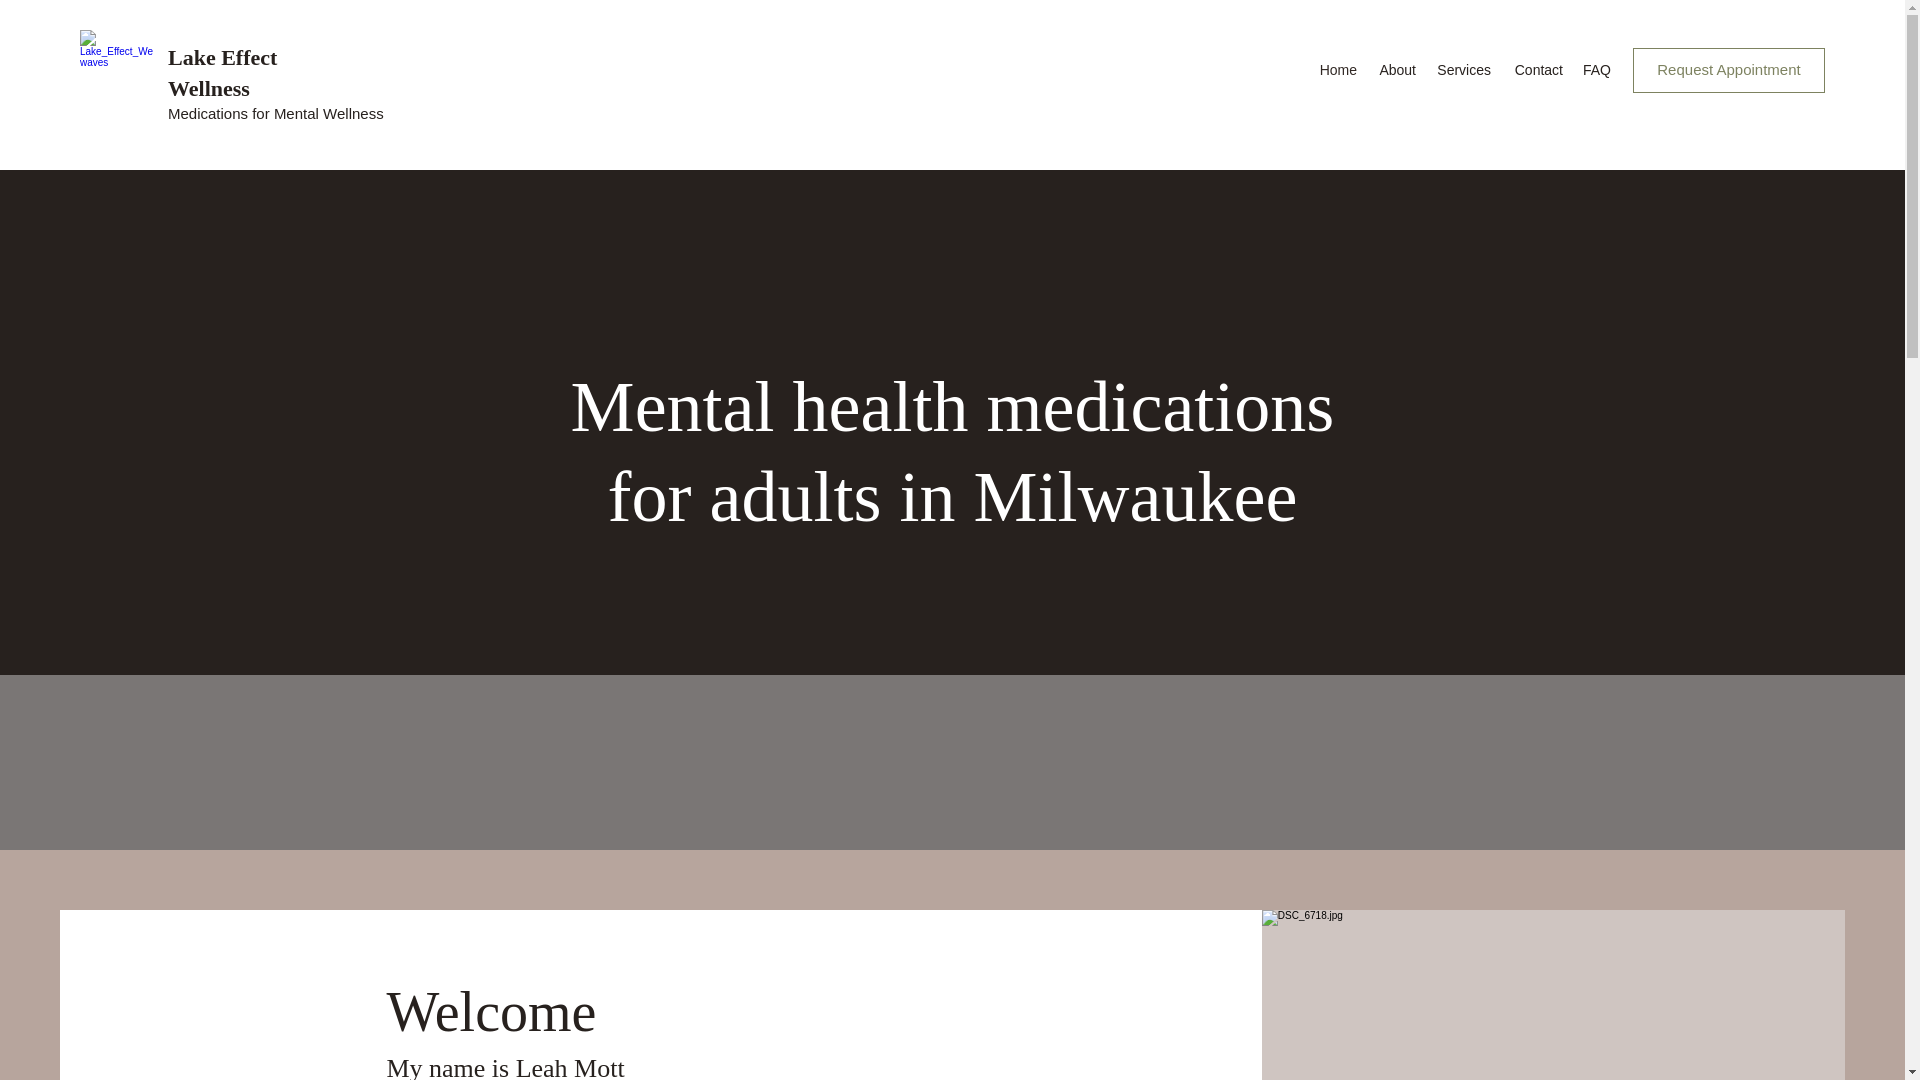 The height and width of the screenshot is (1080, 1920). What do you see at coordinates (1595, 70) in the screenshot?
I see `FAQ` at bounding box center [1595, 70].